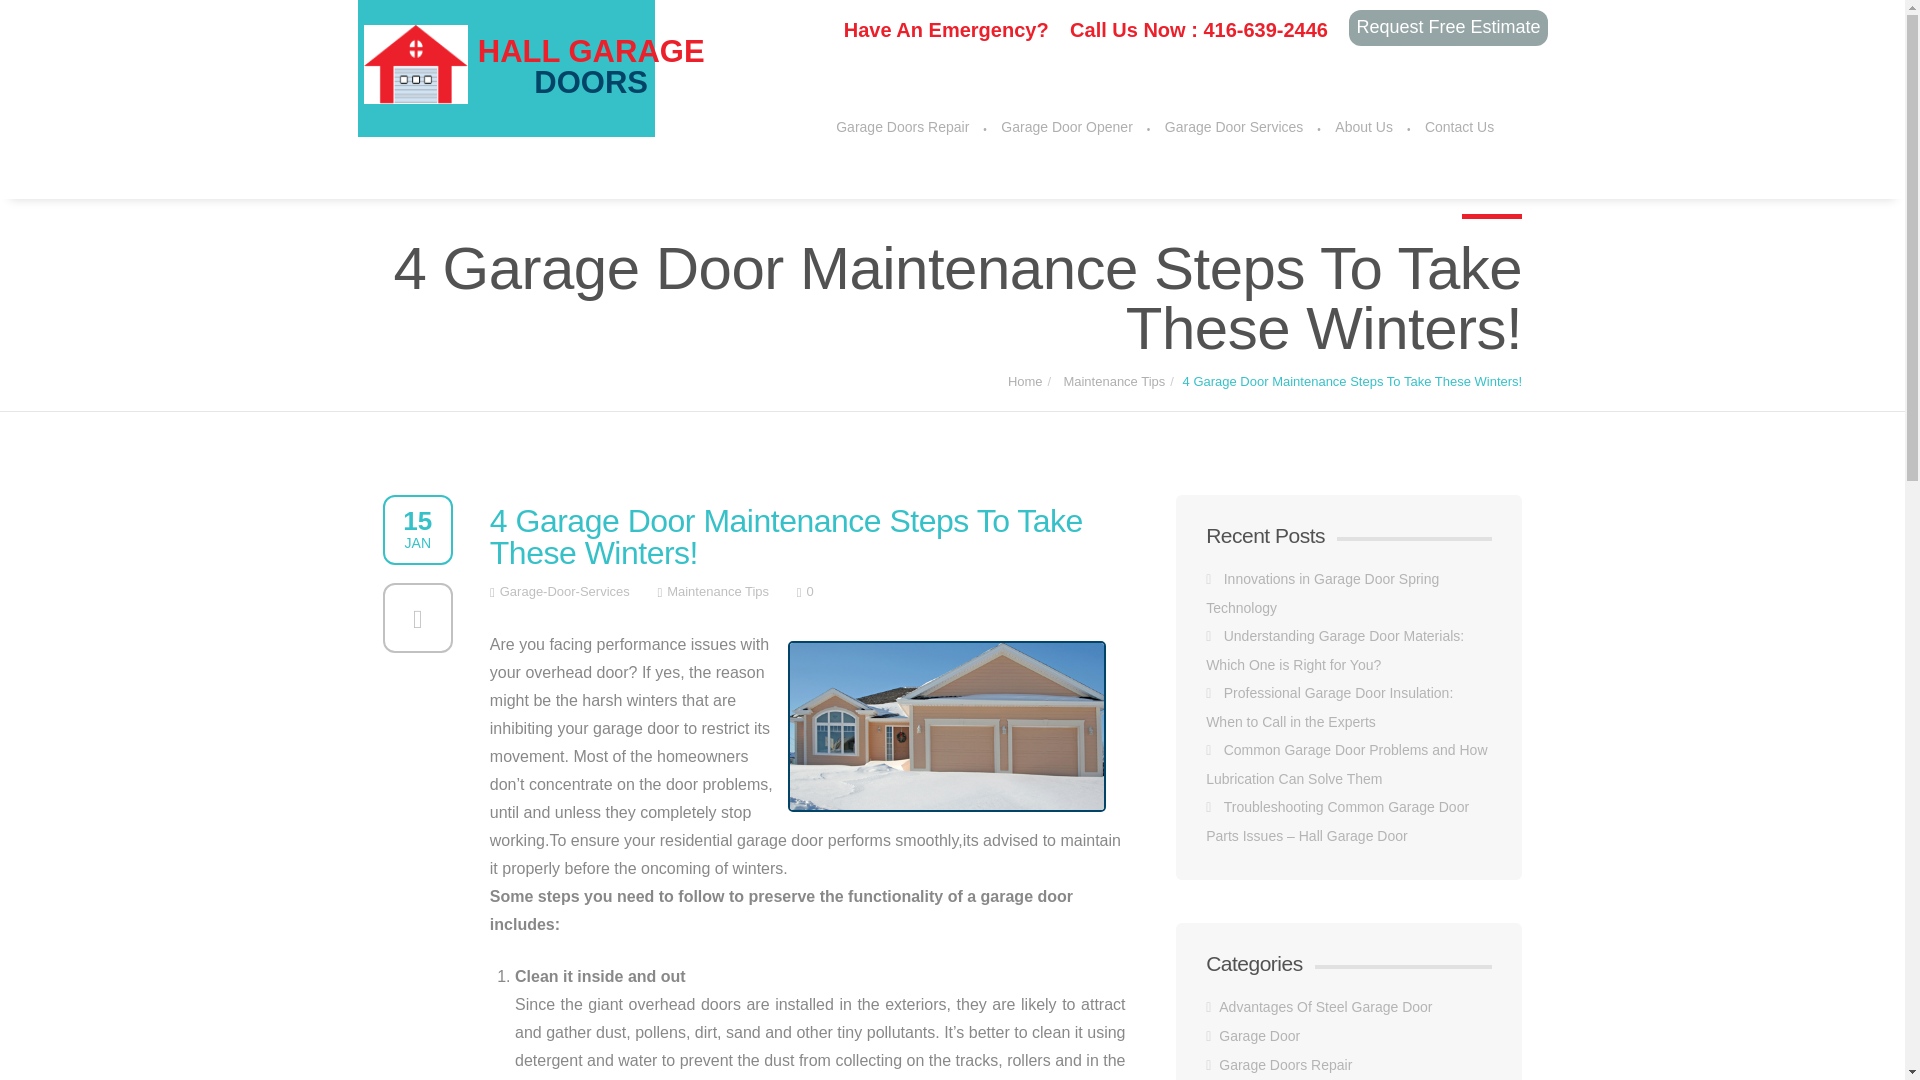 The image size is (1920, 1080). I want to click on Request Free Estimate, so click(1448, 28).